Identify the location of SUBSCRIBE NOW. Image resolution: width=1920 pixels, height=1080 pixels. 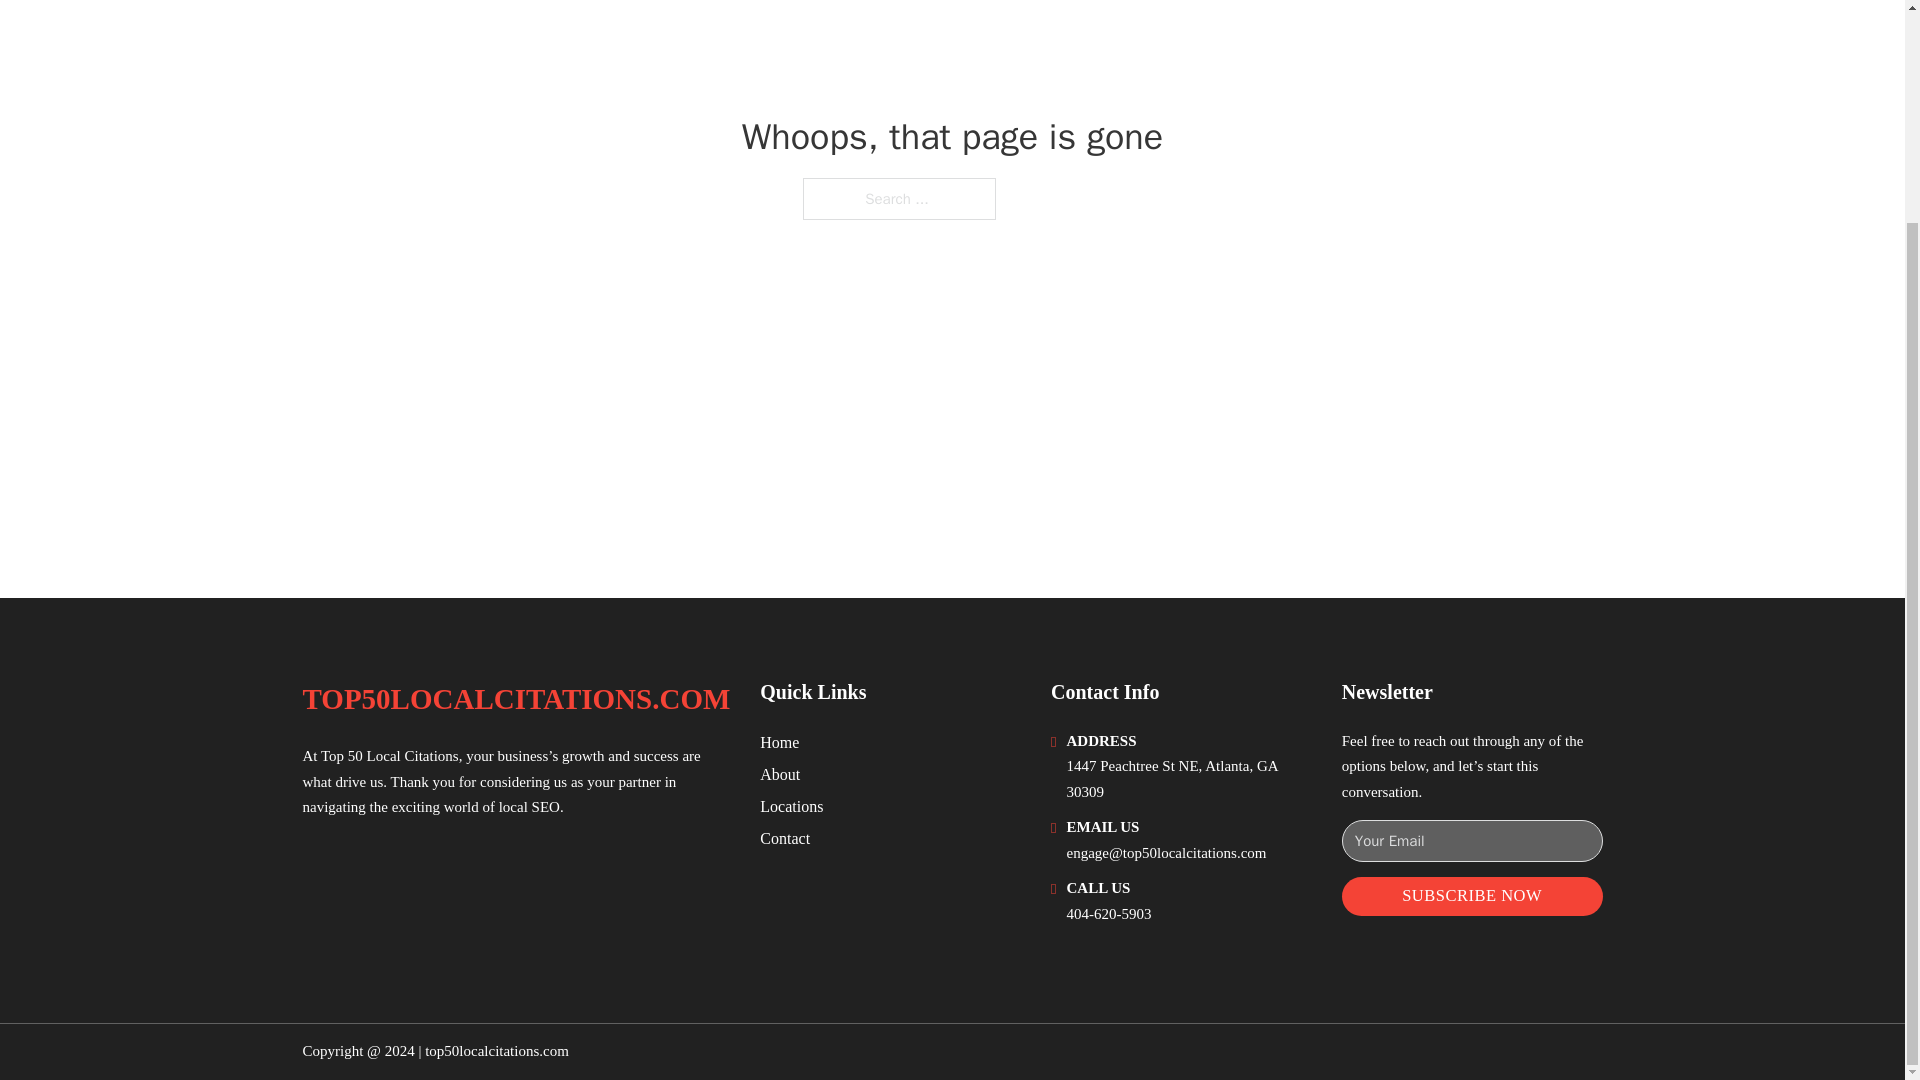
(1472, 896).